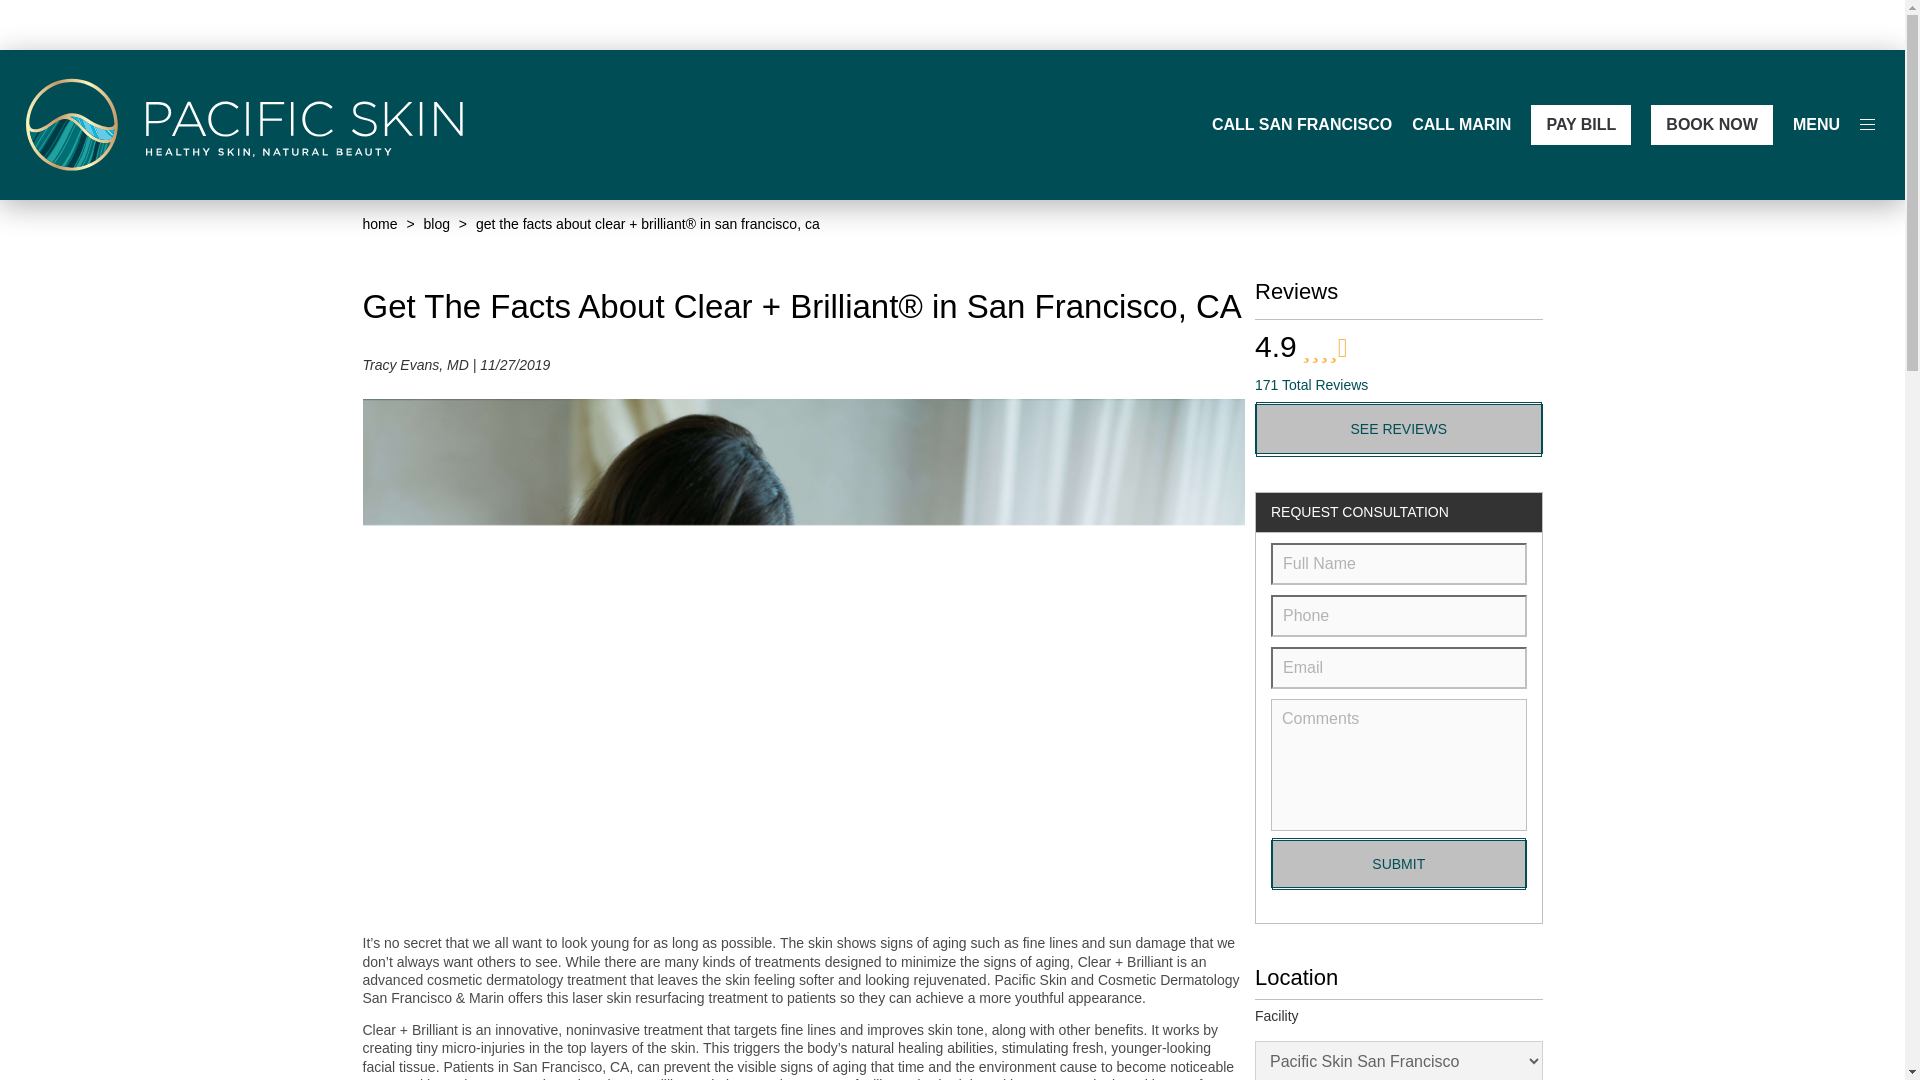  Describe the element at coordinates (1580, 124) in the screenshot. I see `PAY BILL` at that location.